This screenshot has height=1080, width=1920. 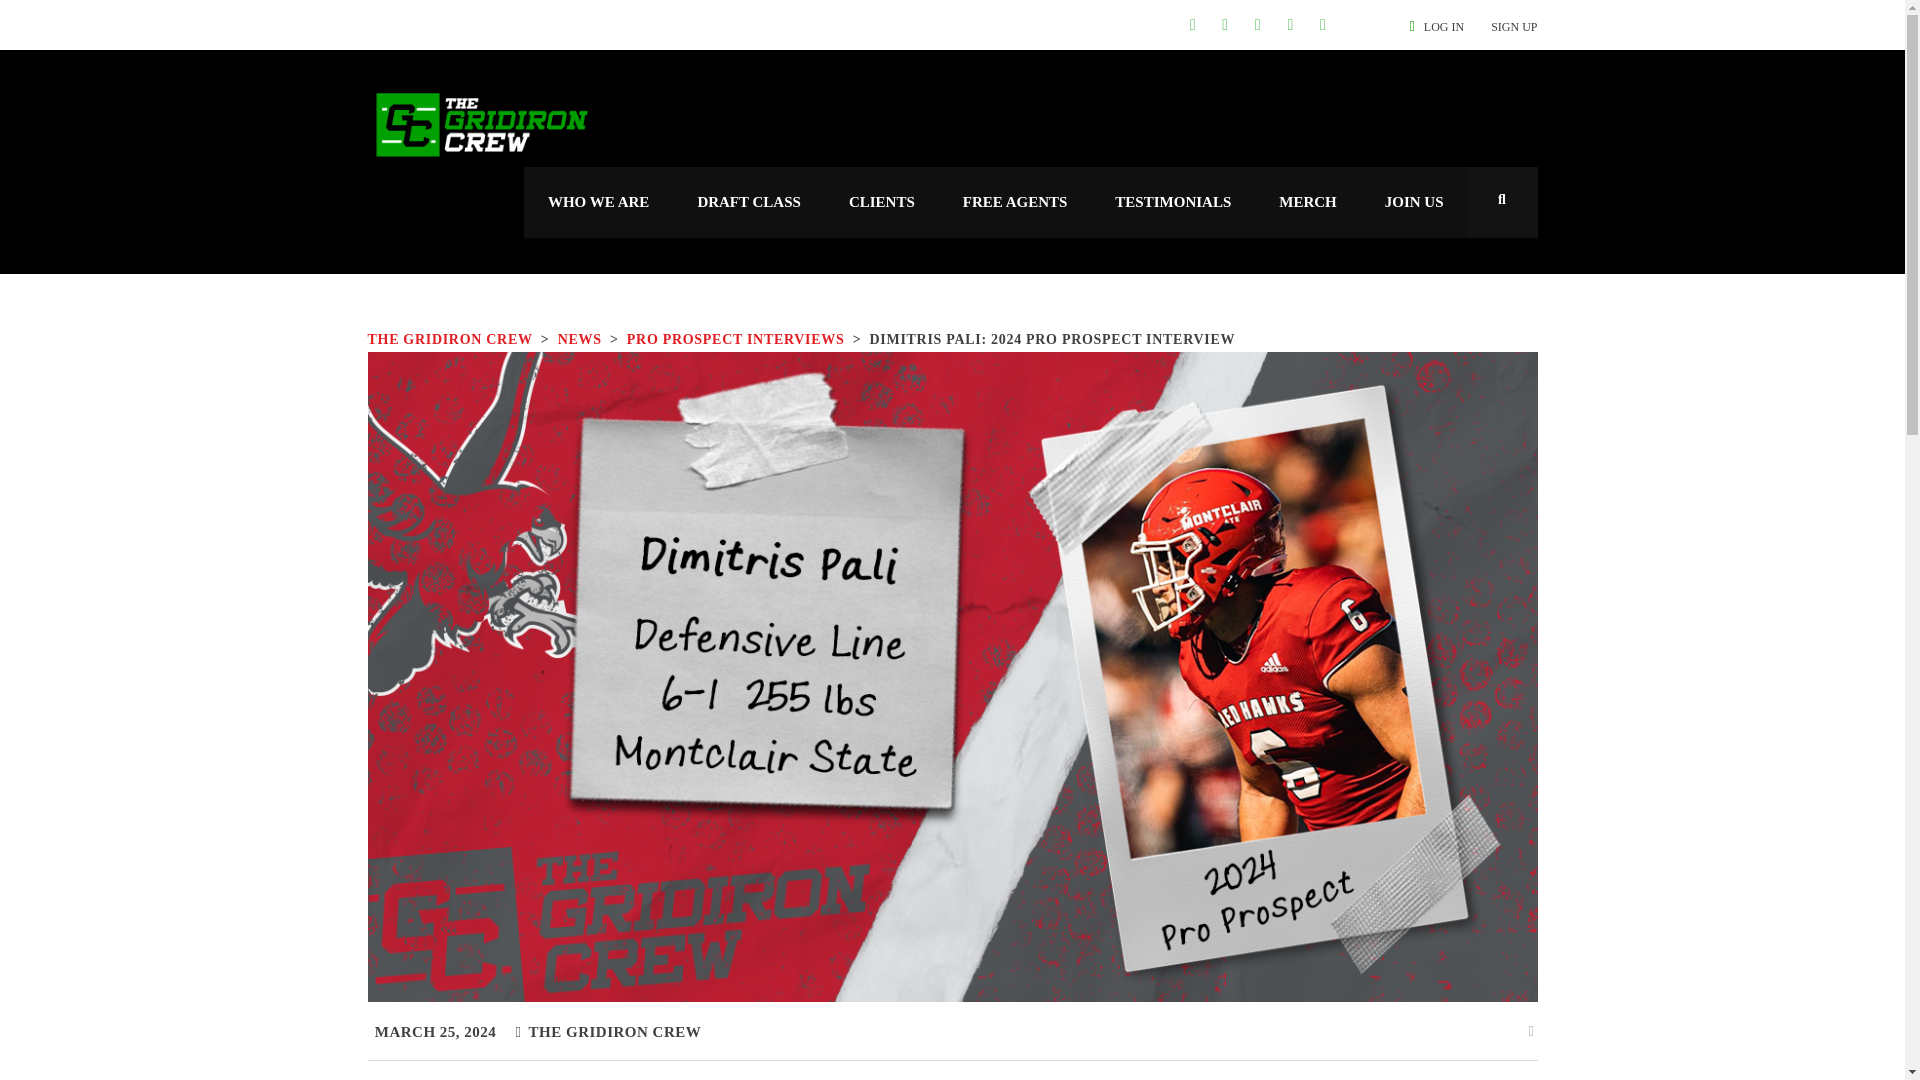 I want to click on JOIN US, so click(x=1414, y=202).